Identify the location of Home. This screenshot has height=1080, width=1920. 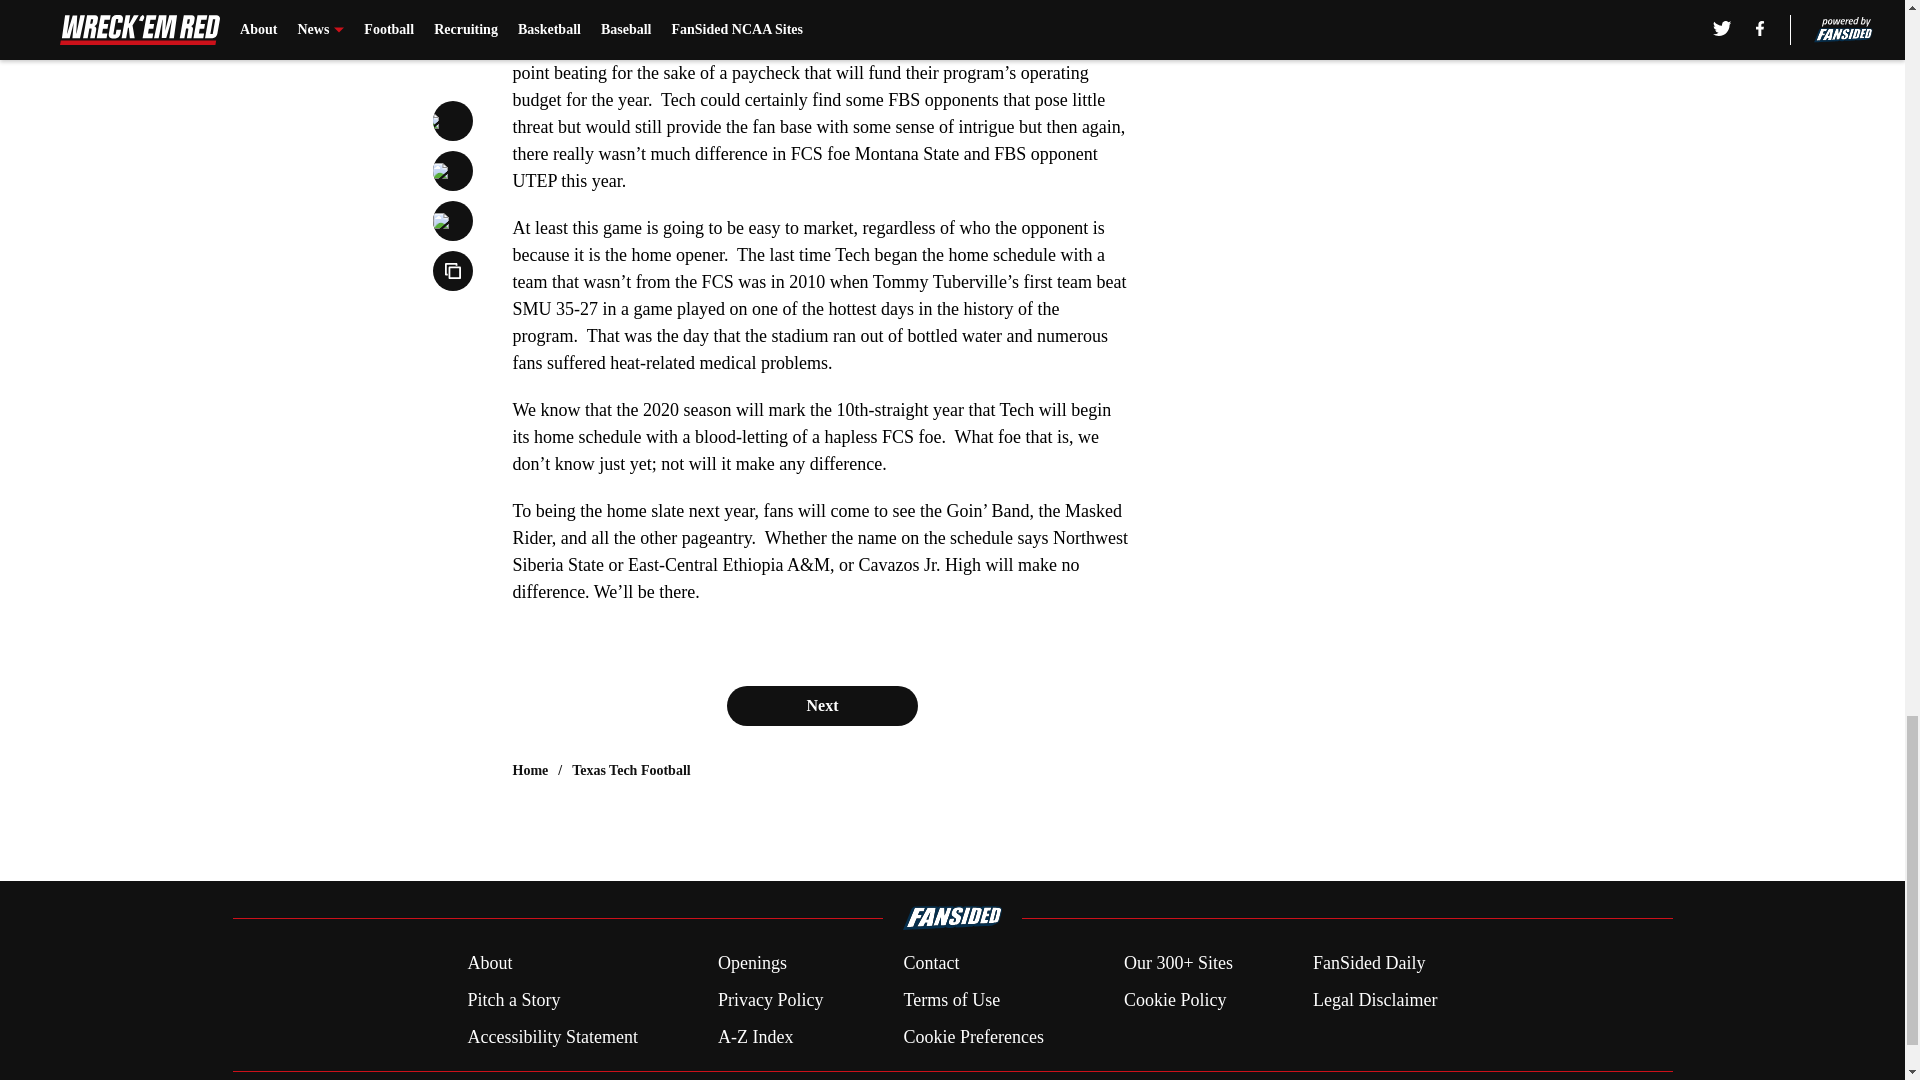
(530, 770).